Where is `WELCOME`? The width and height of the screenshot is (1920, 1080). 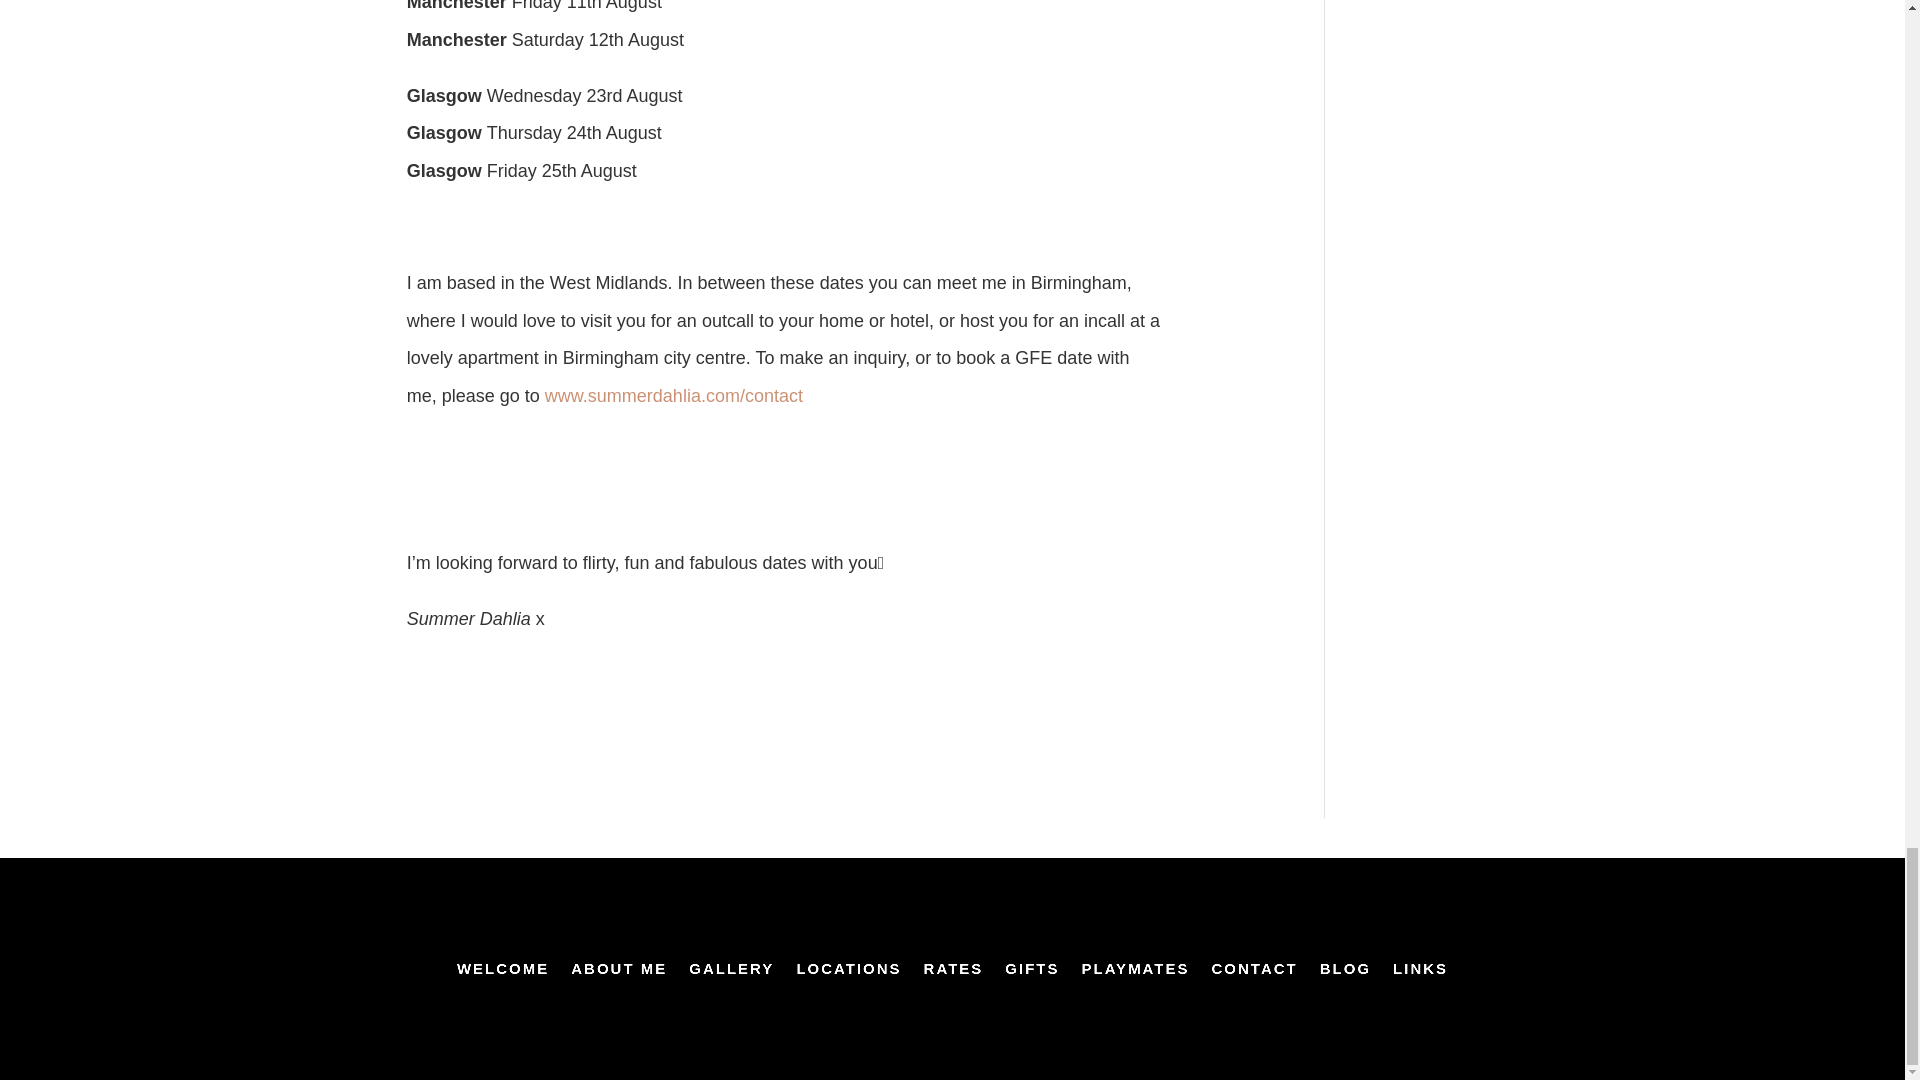 WELCOME is located at coordinates (502, 972).